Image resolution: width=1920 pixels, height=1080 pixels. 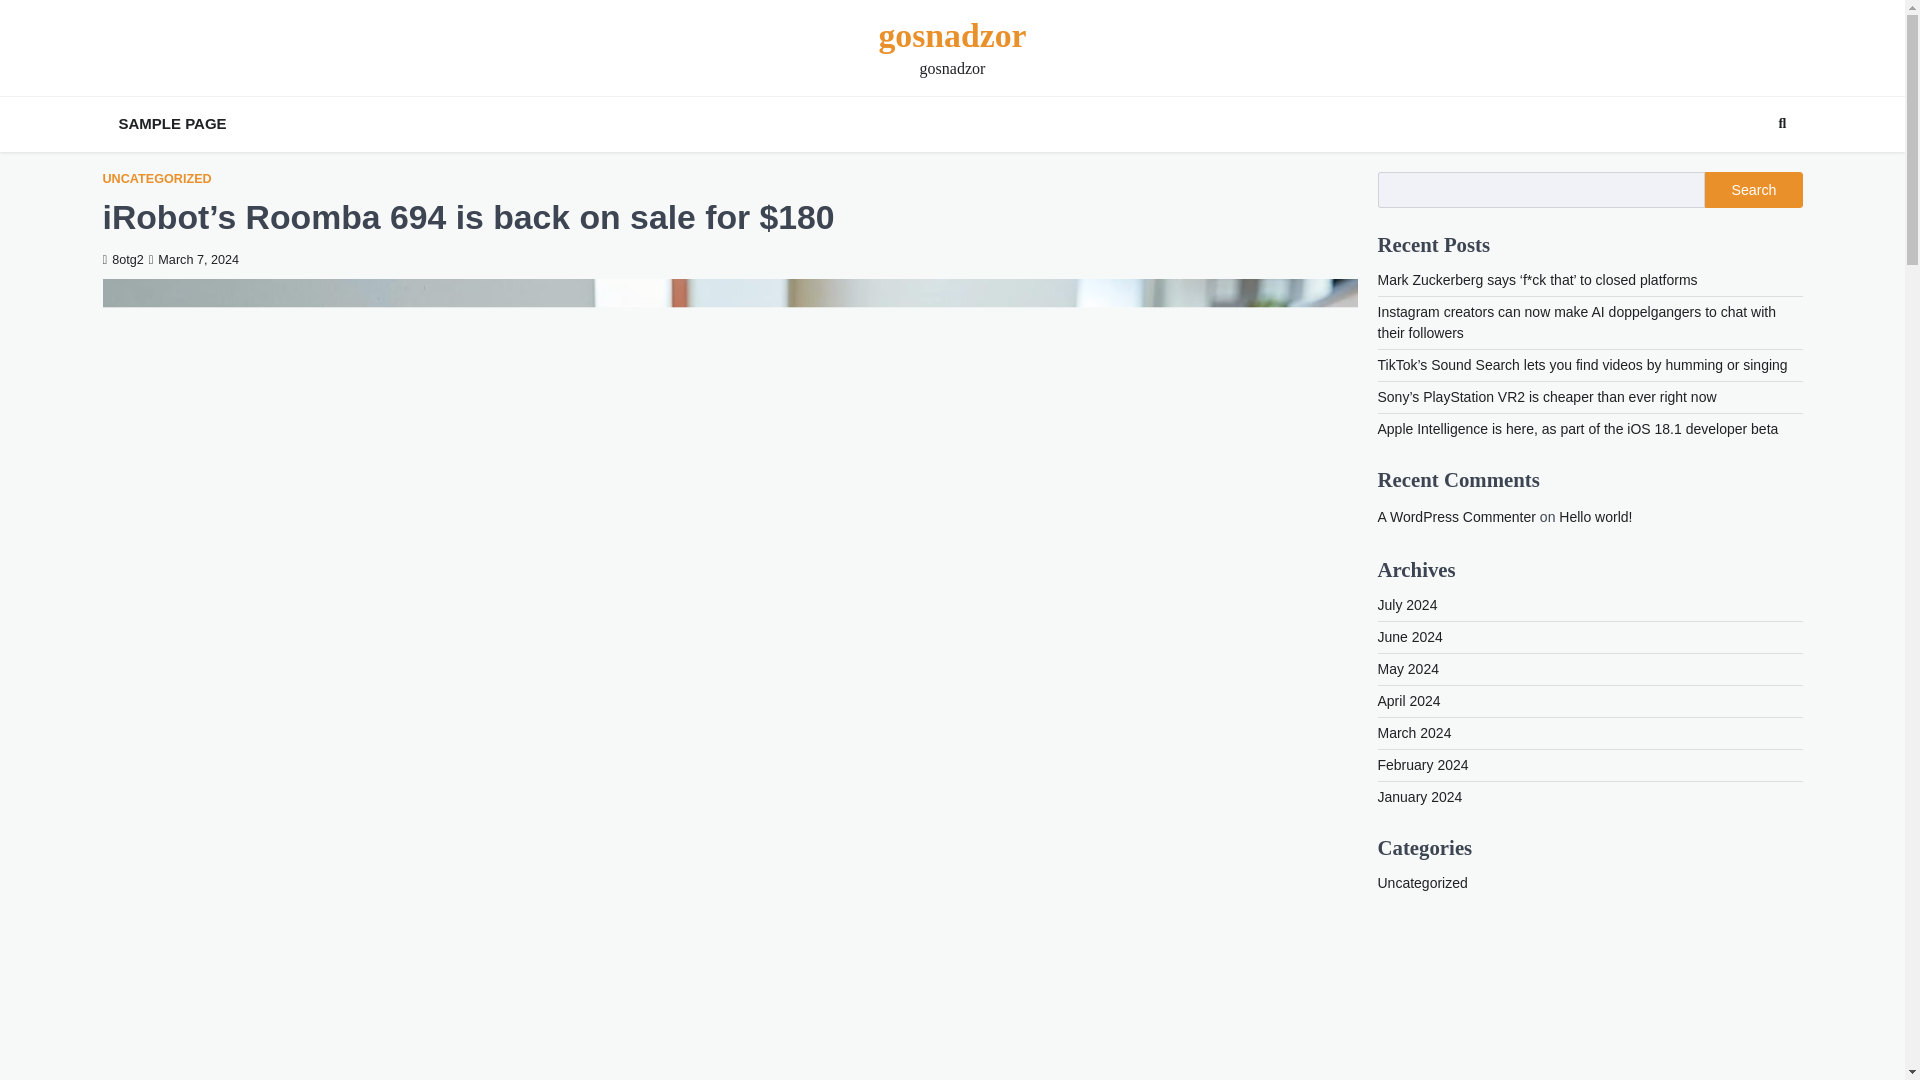 I want to click on Hello world!, so click(x=1596, y=516).